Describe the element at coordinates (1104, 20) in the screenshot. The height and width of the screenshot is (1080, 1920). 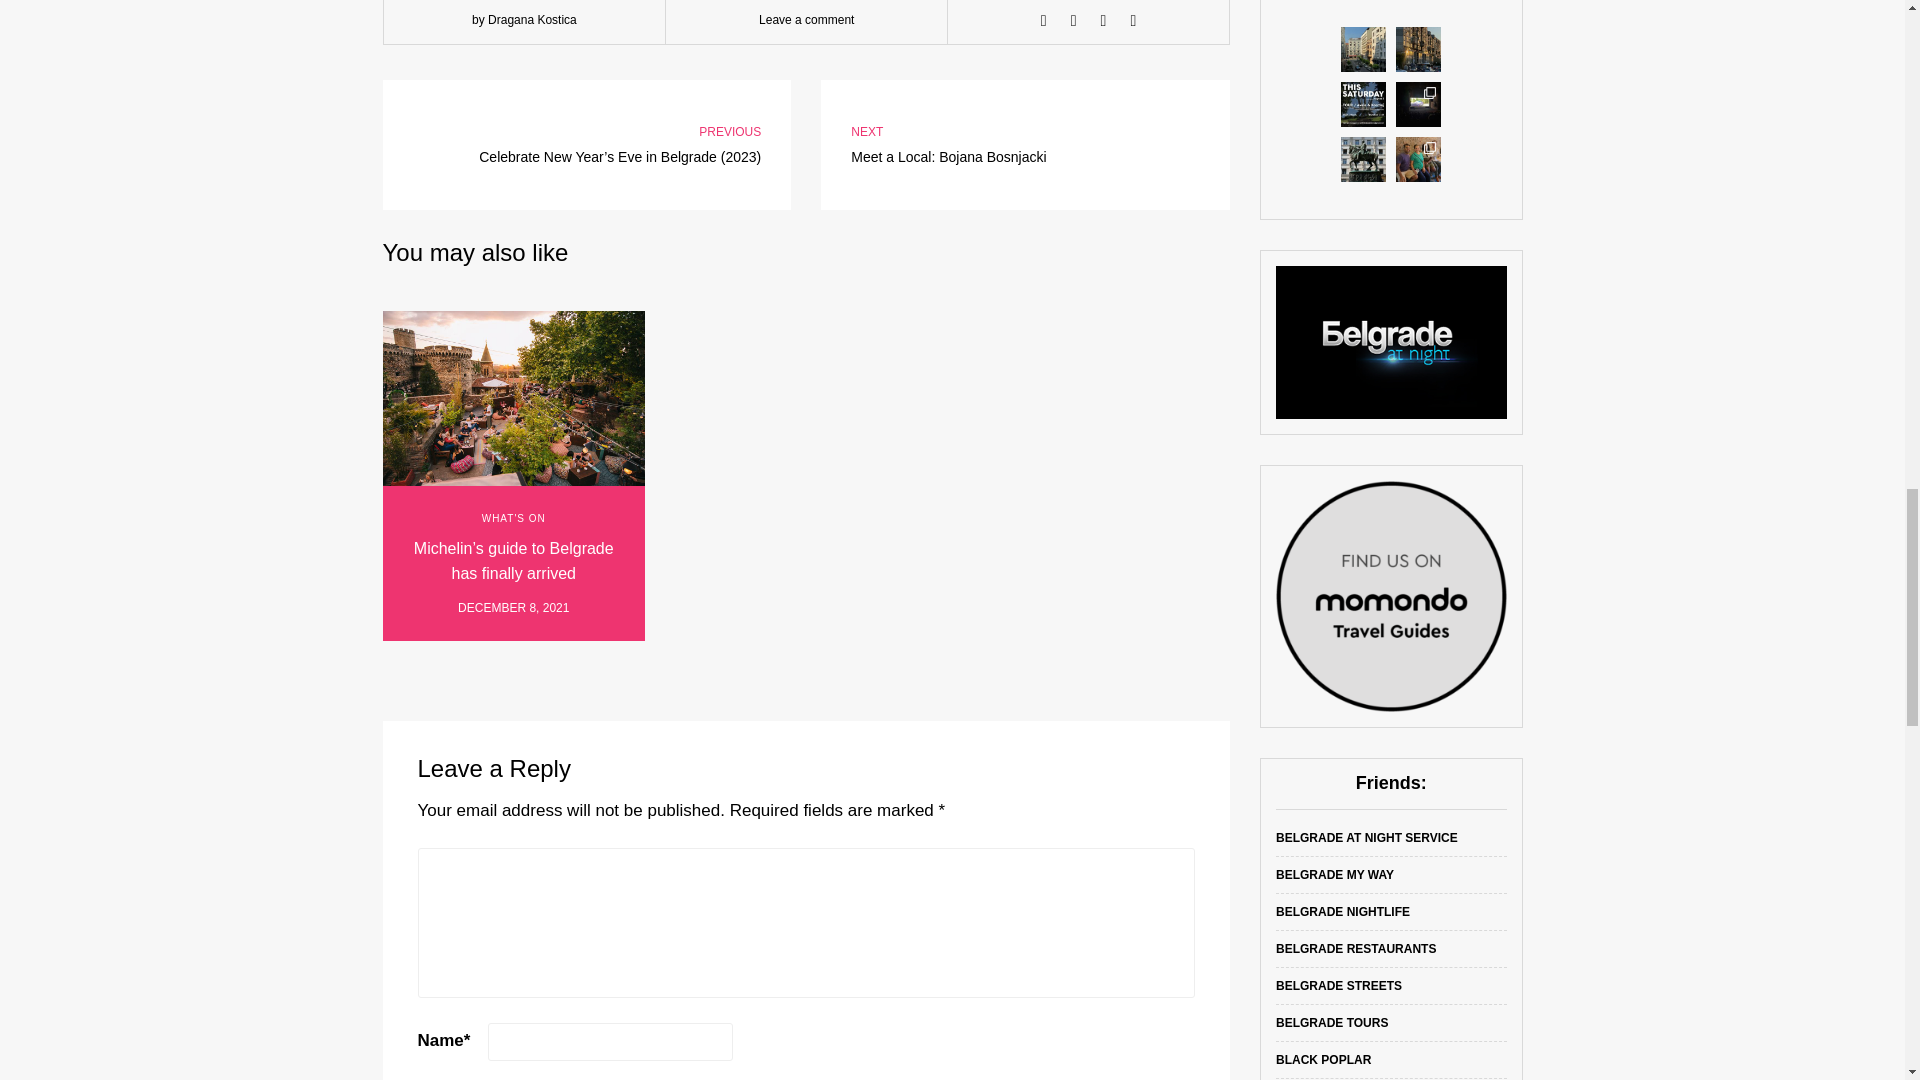
I see `Share with Google Plus` at that location.